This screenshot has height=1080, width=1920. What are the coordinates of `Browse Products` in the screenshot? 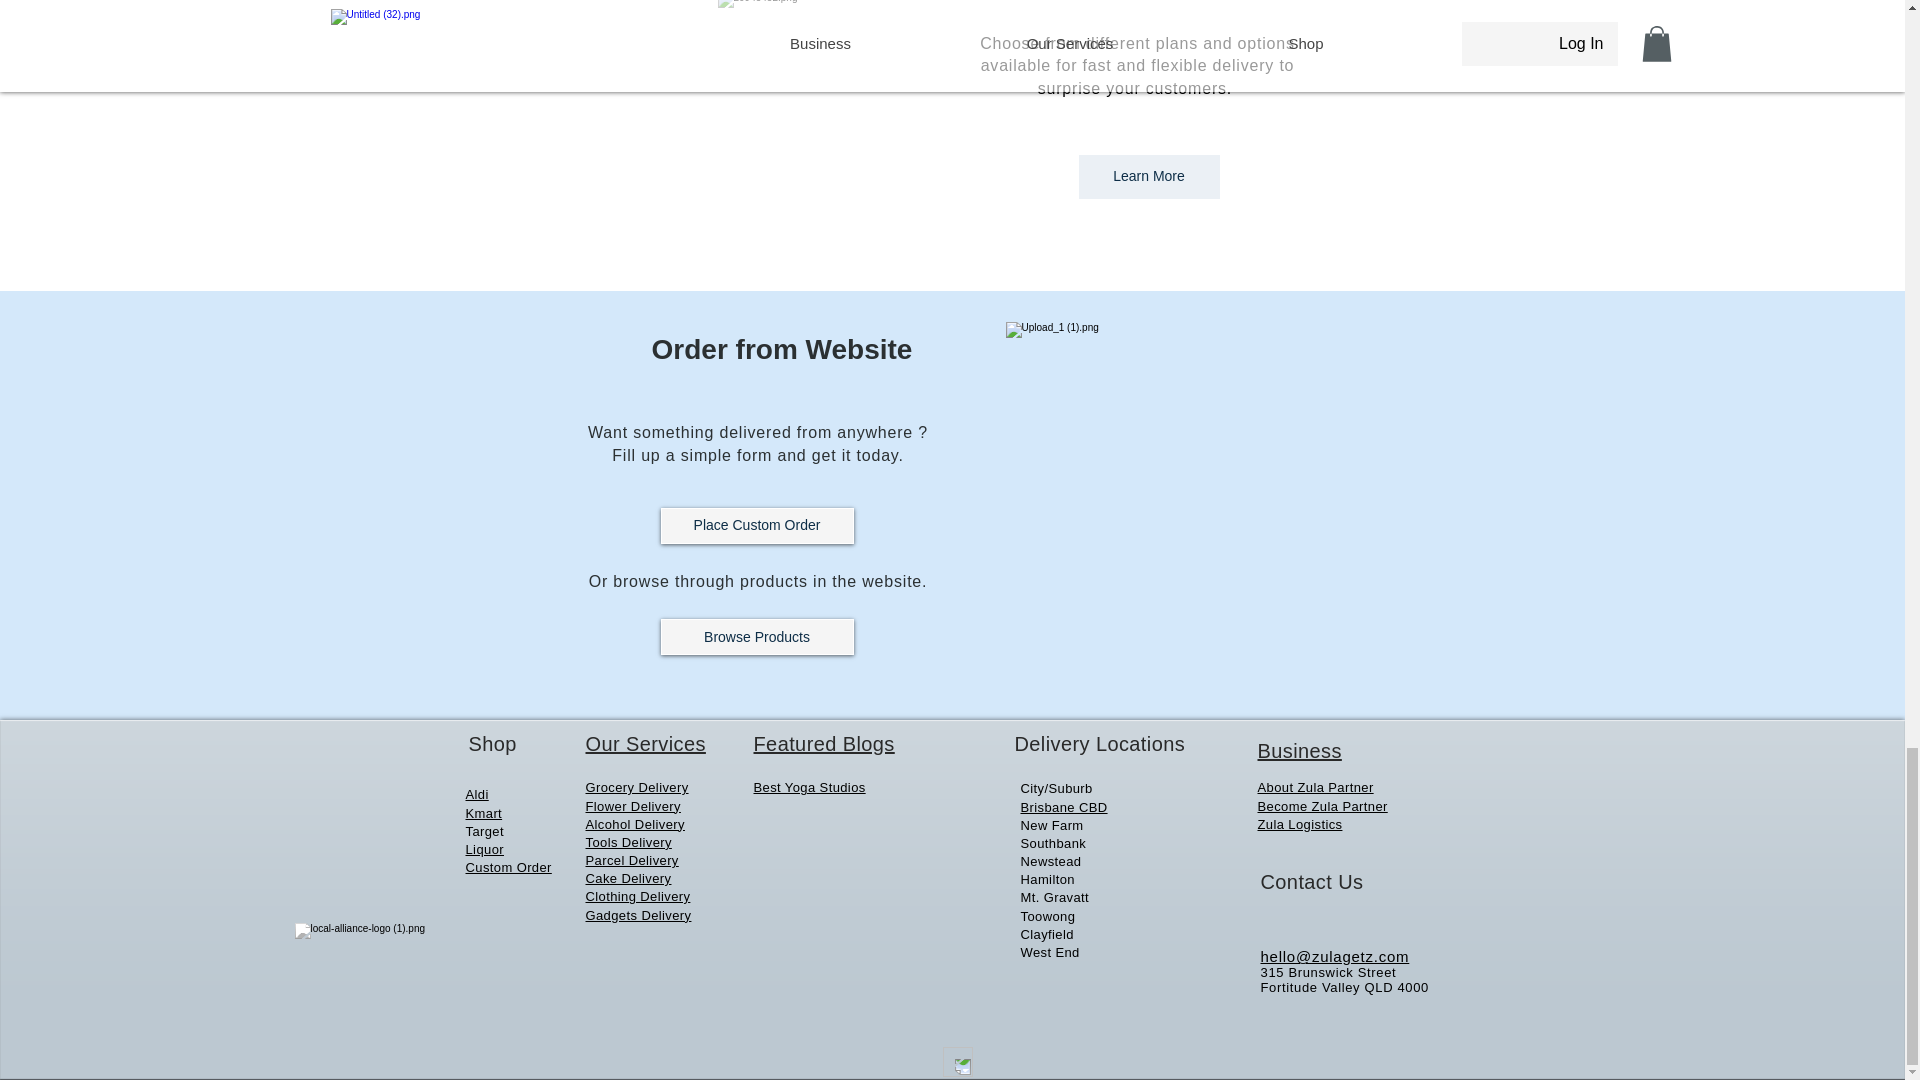 It's located at (756, 636).